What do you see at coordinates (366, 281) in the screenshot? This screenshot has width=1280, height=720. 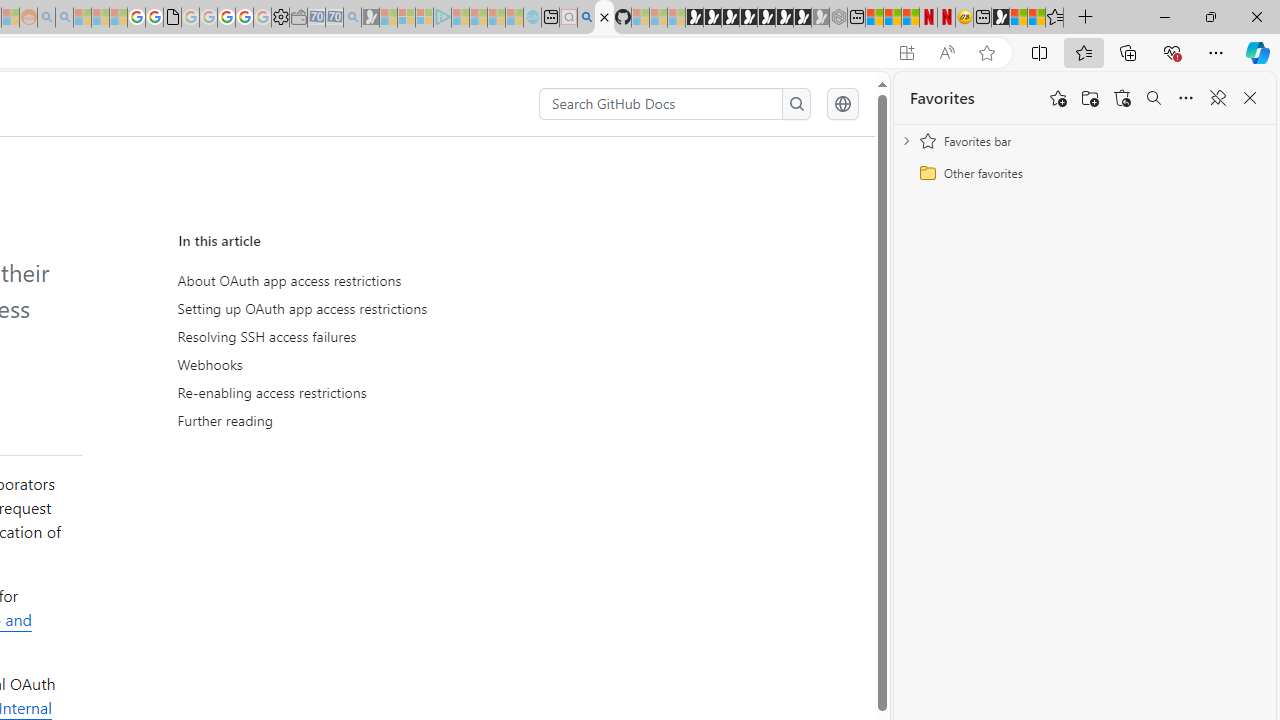 I see `About OAuth app access restrictions` at bounding box center [366, 281].